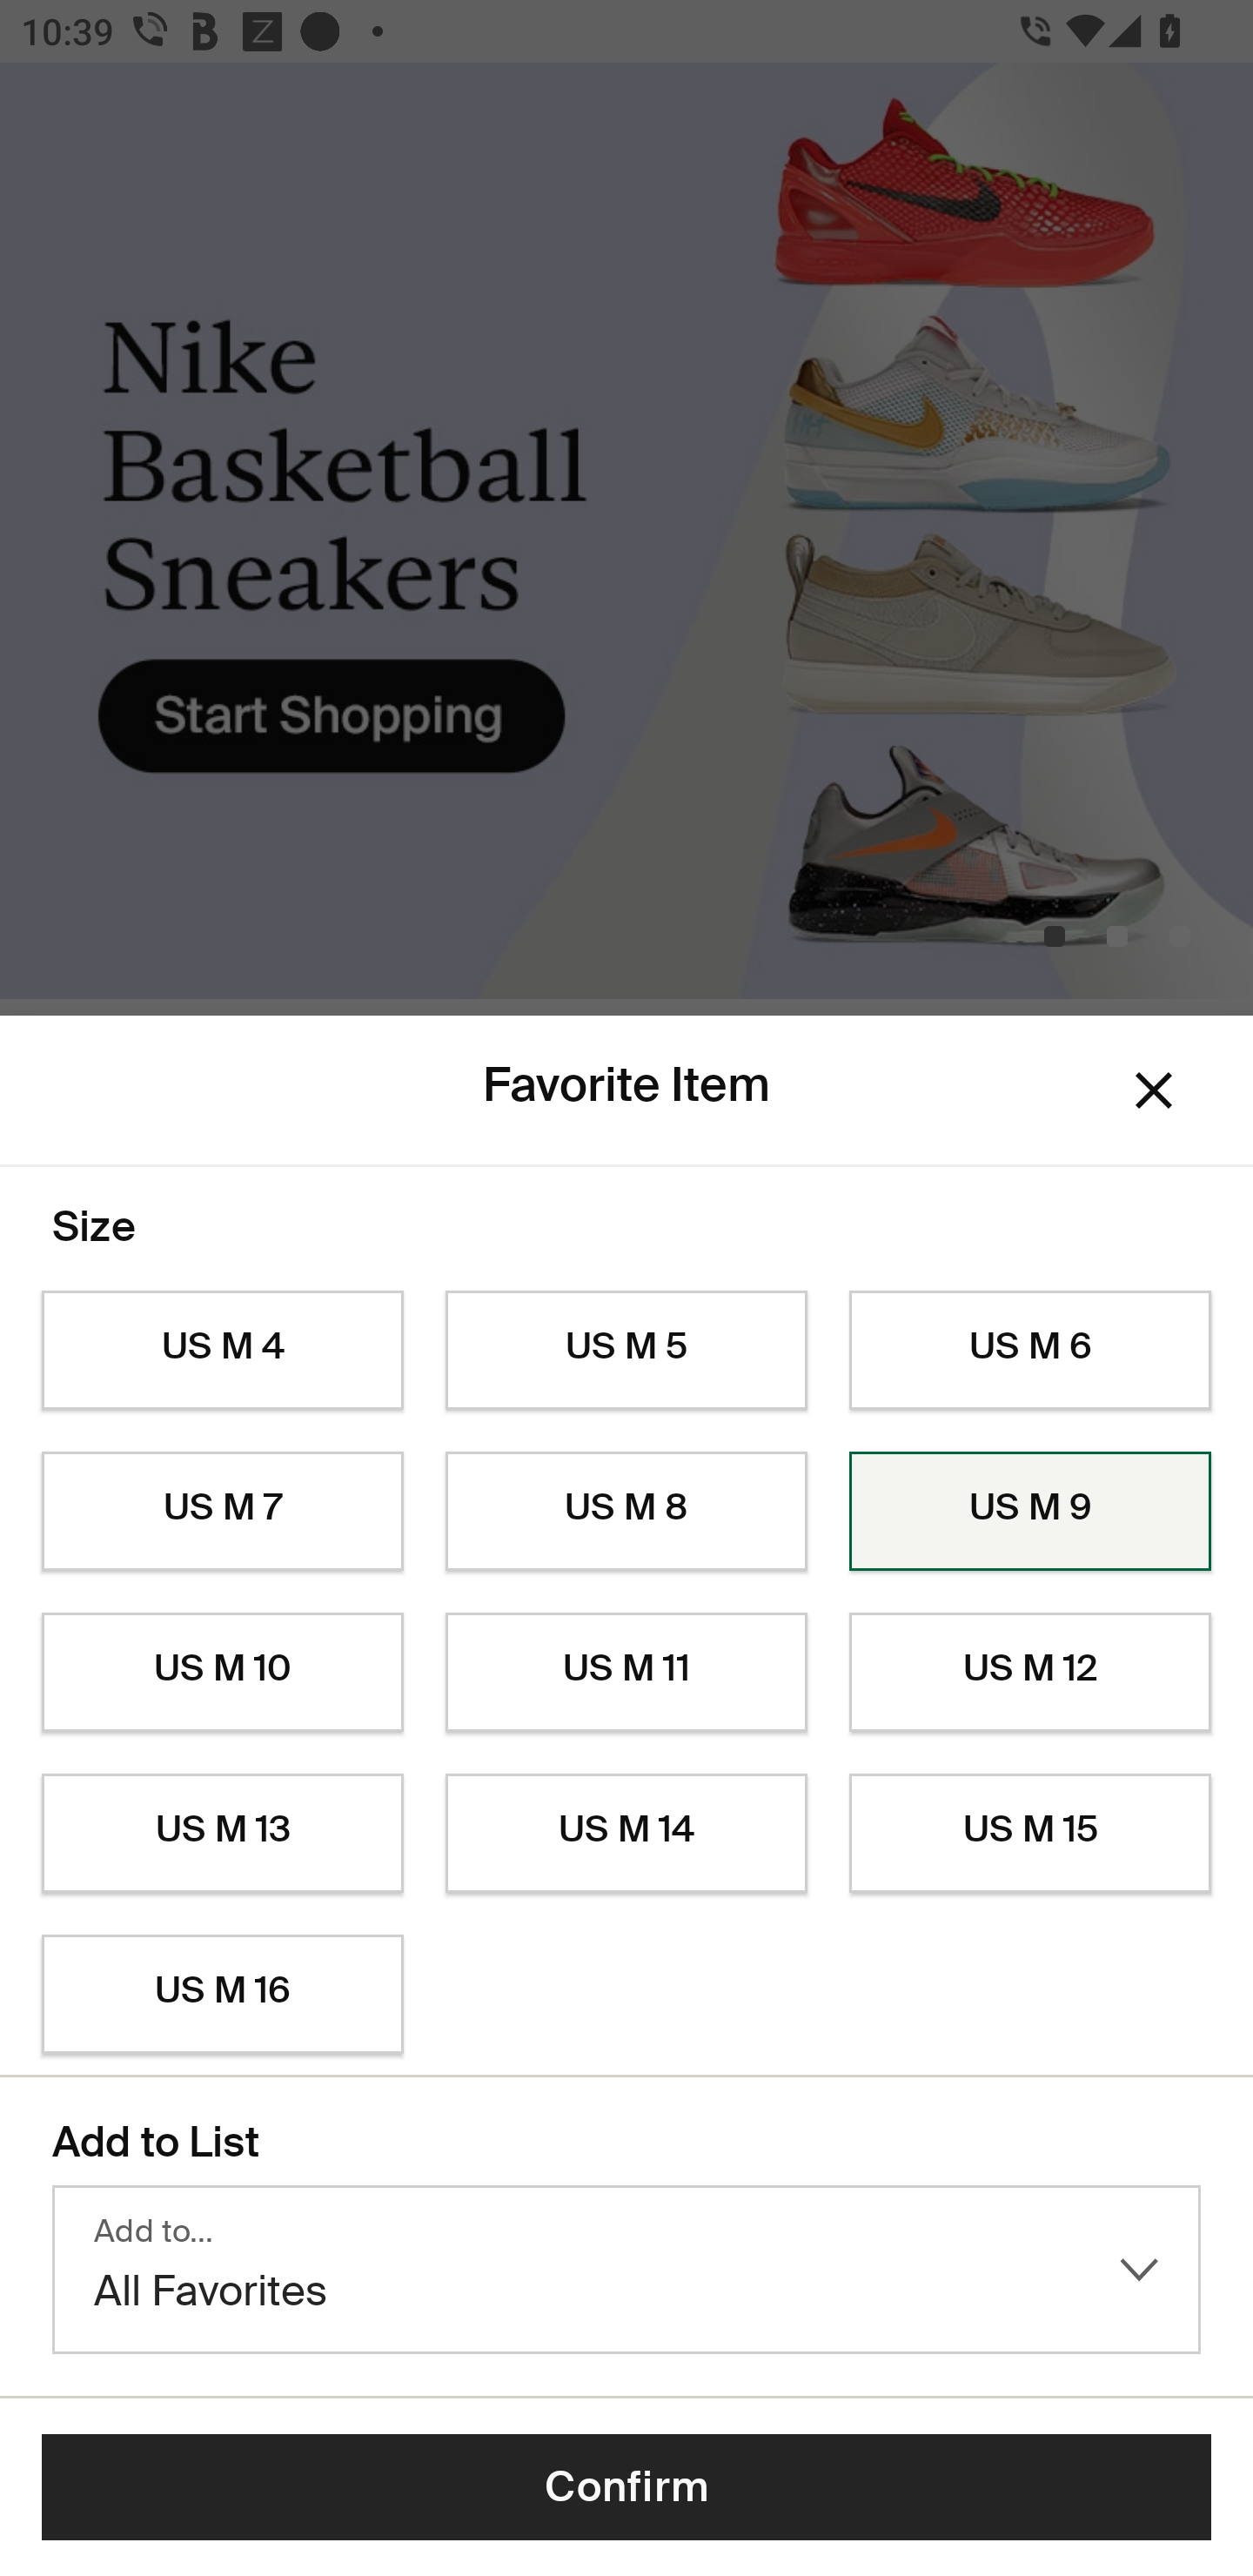 Image resolution: width=1253 pixels, height=2576 pixels. What do you see at coordinates (1154, 1091) in the screenshot?
I see `Dismiss` at bounding box center [1154, 1091].